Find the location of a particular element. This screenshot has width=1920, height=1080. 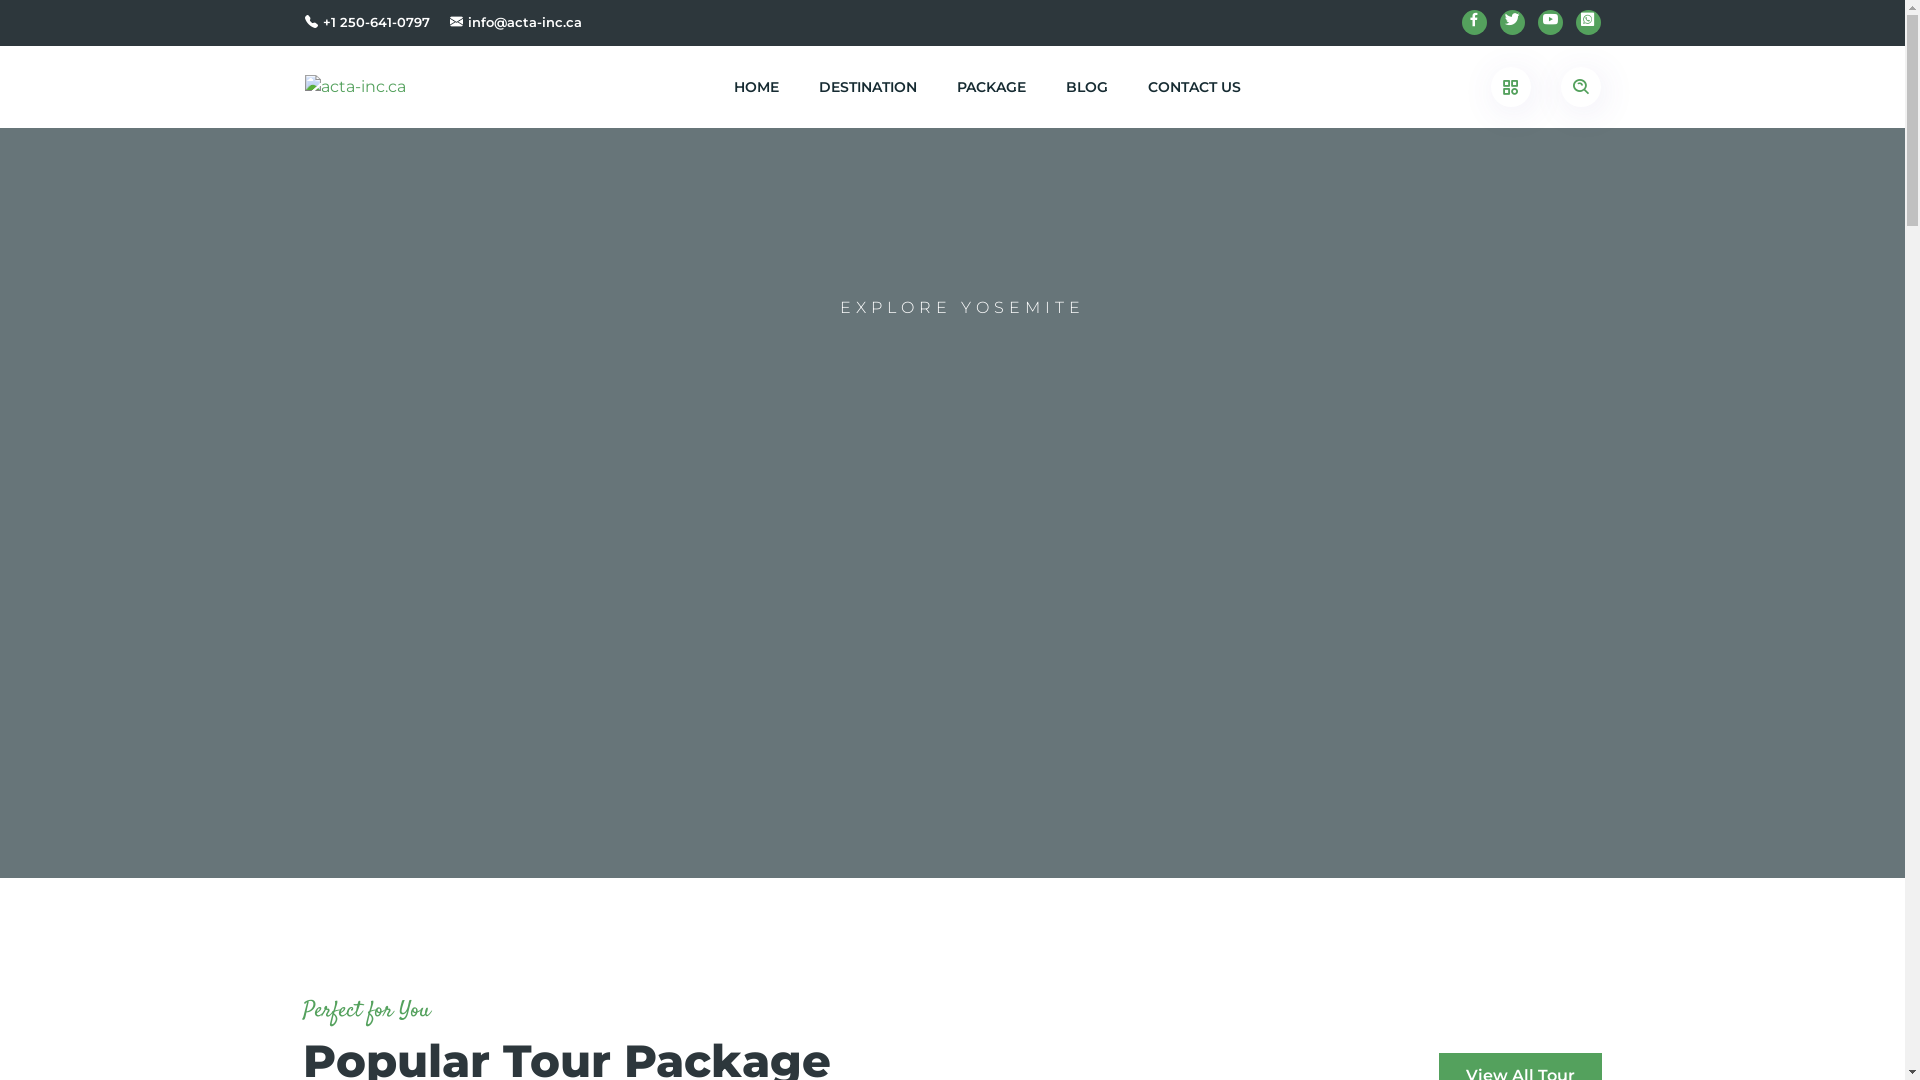

info@acta-inc.ca is located at coordinates (525, 22).